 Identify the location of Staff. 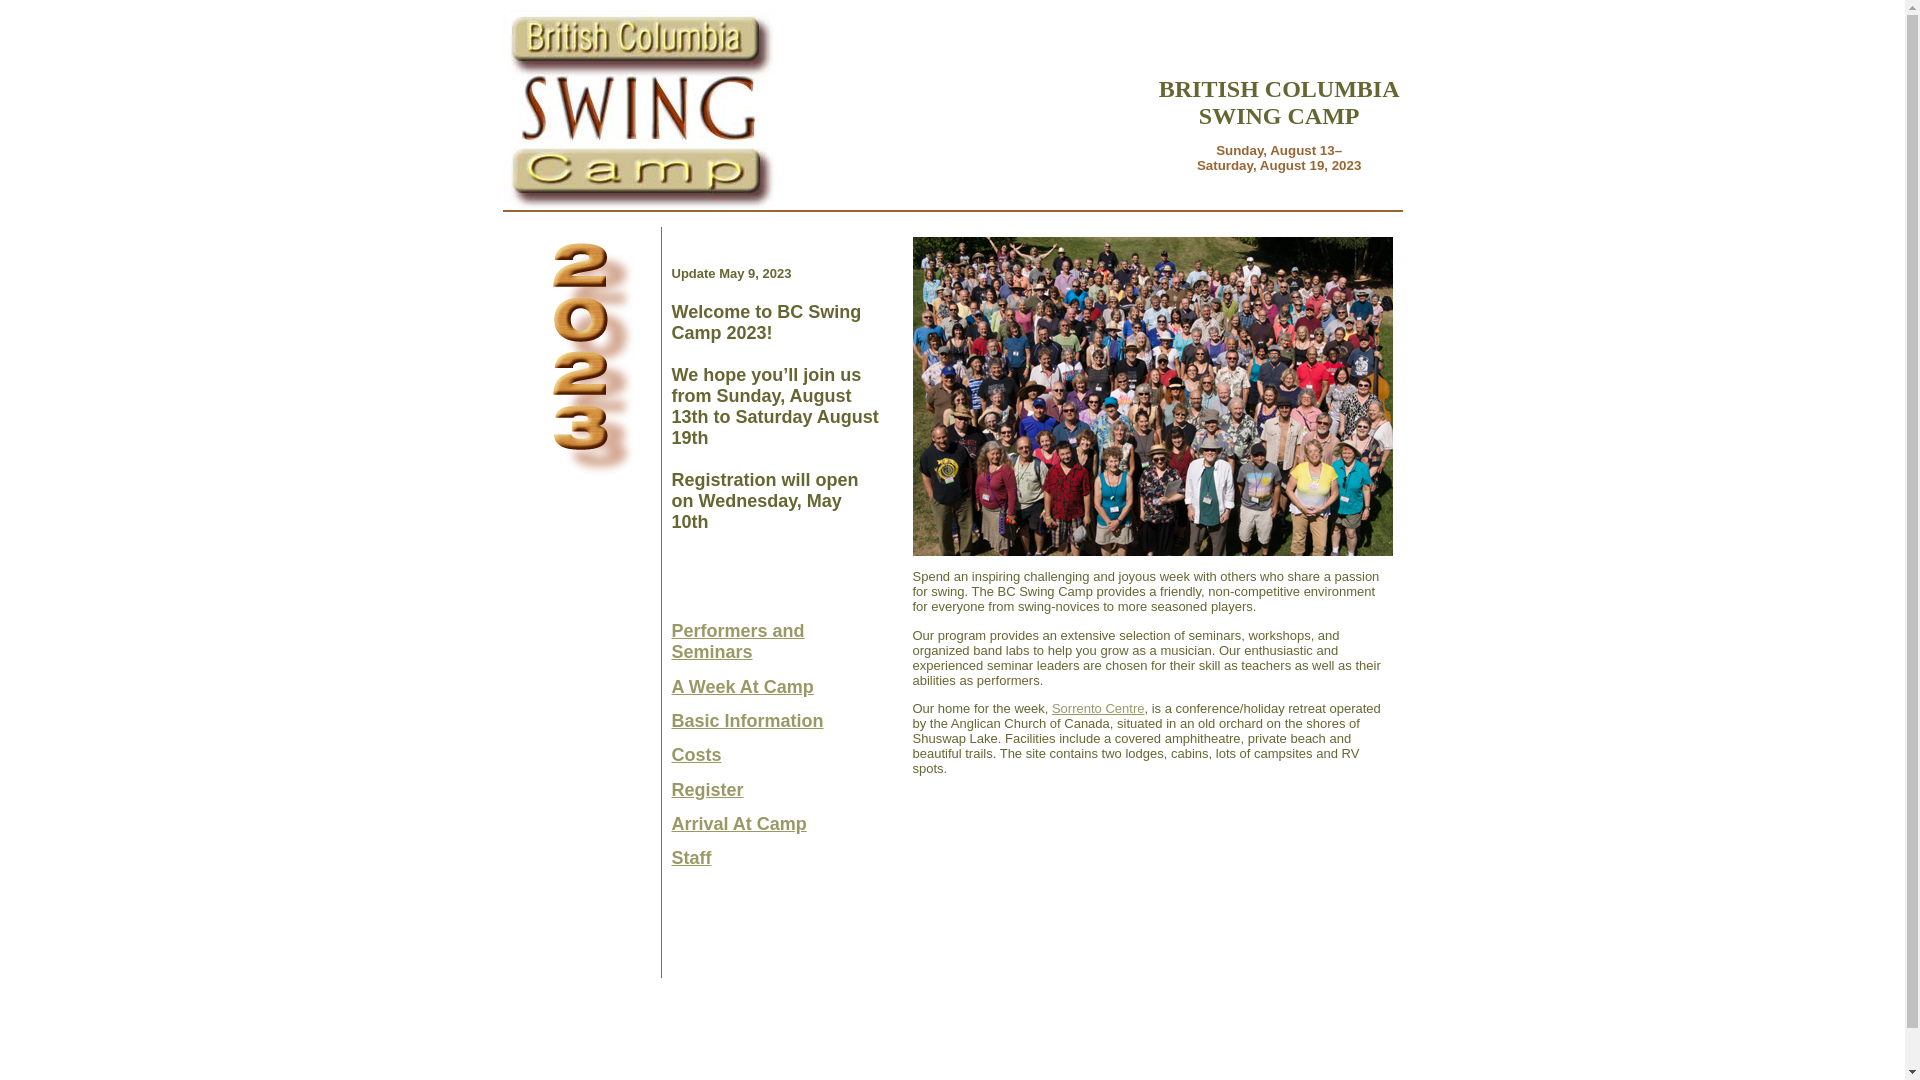
(692, 858).